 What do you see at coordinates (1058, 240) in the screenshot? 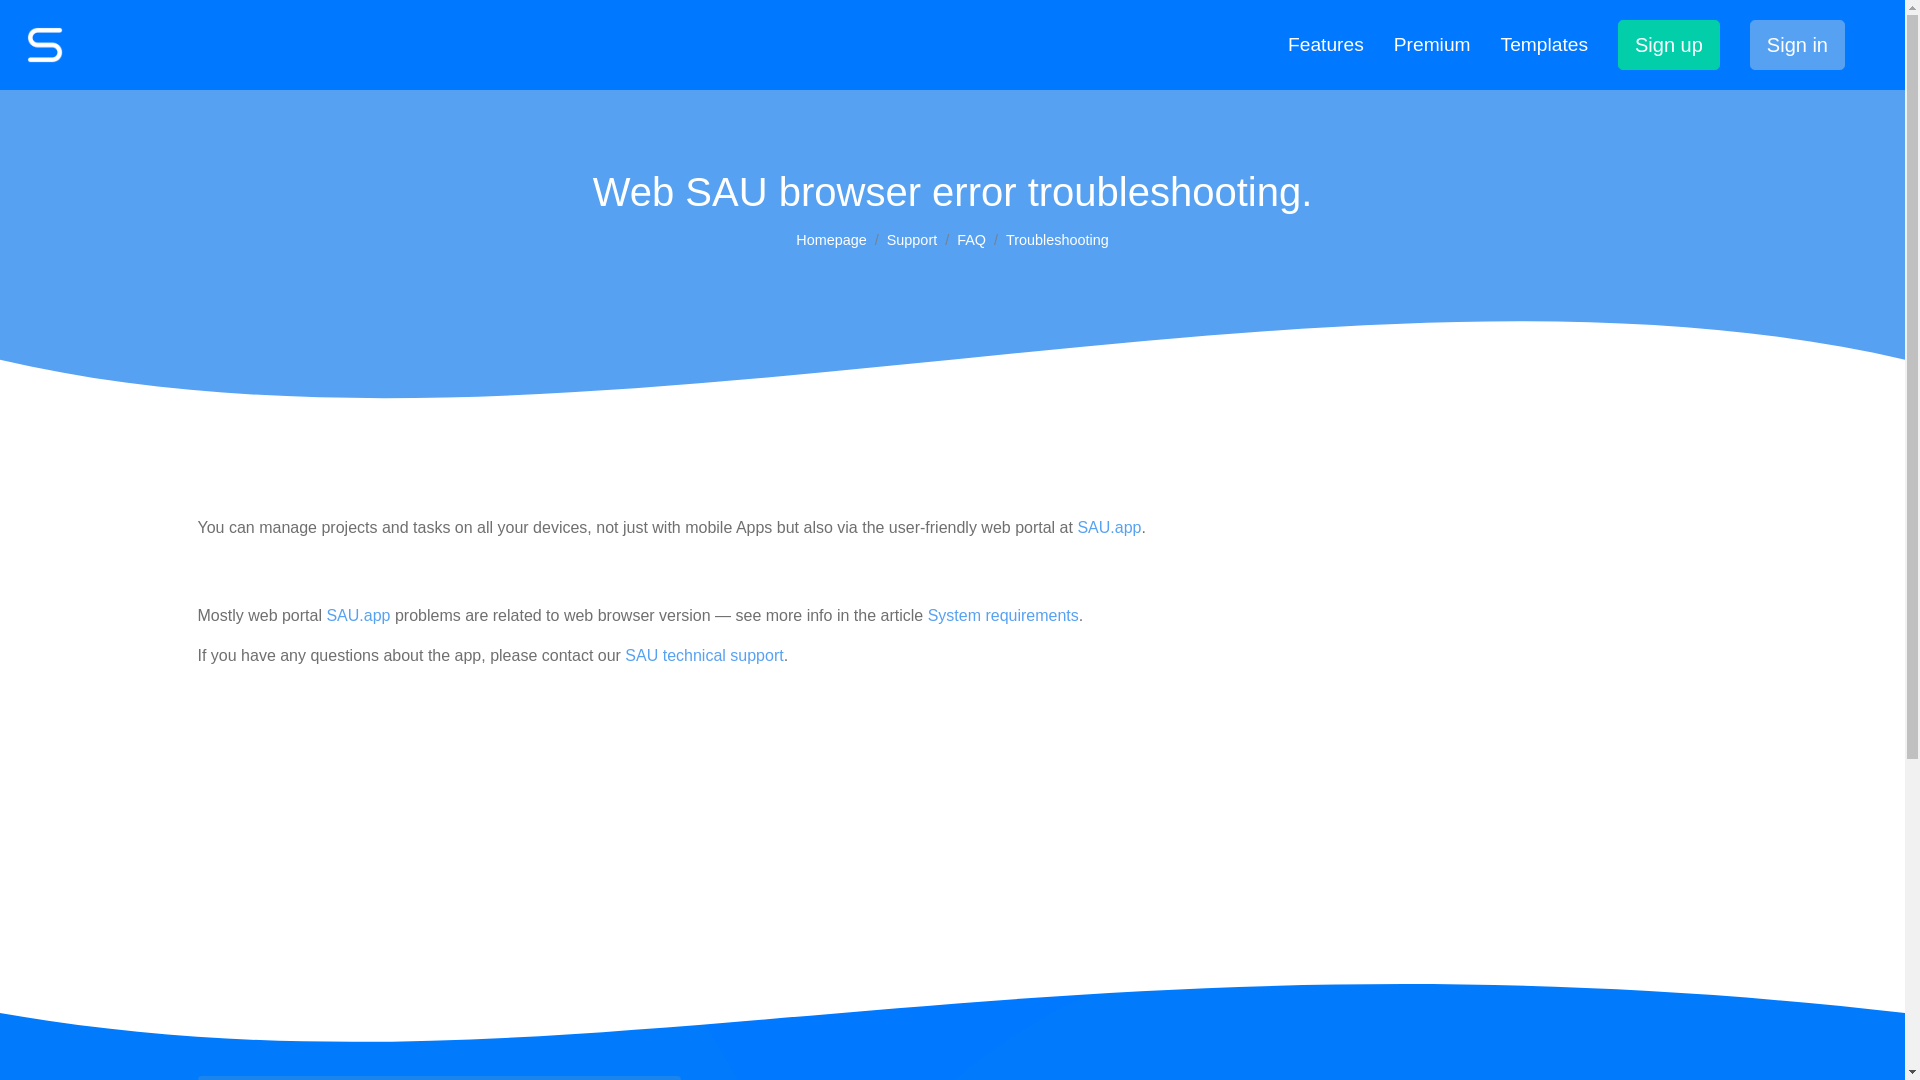
I see `Troubleshooting` at bounding box center [1058, 240].